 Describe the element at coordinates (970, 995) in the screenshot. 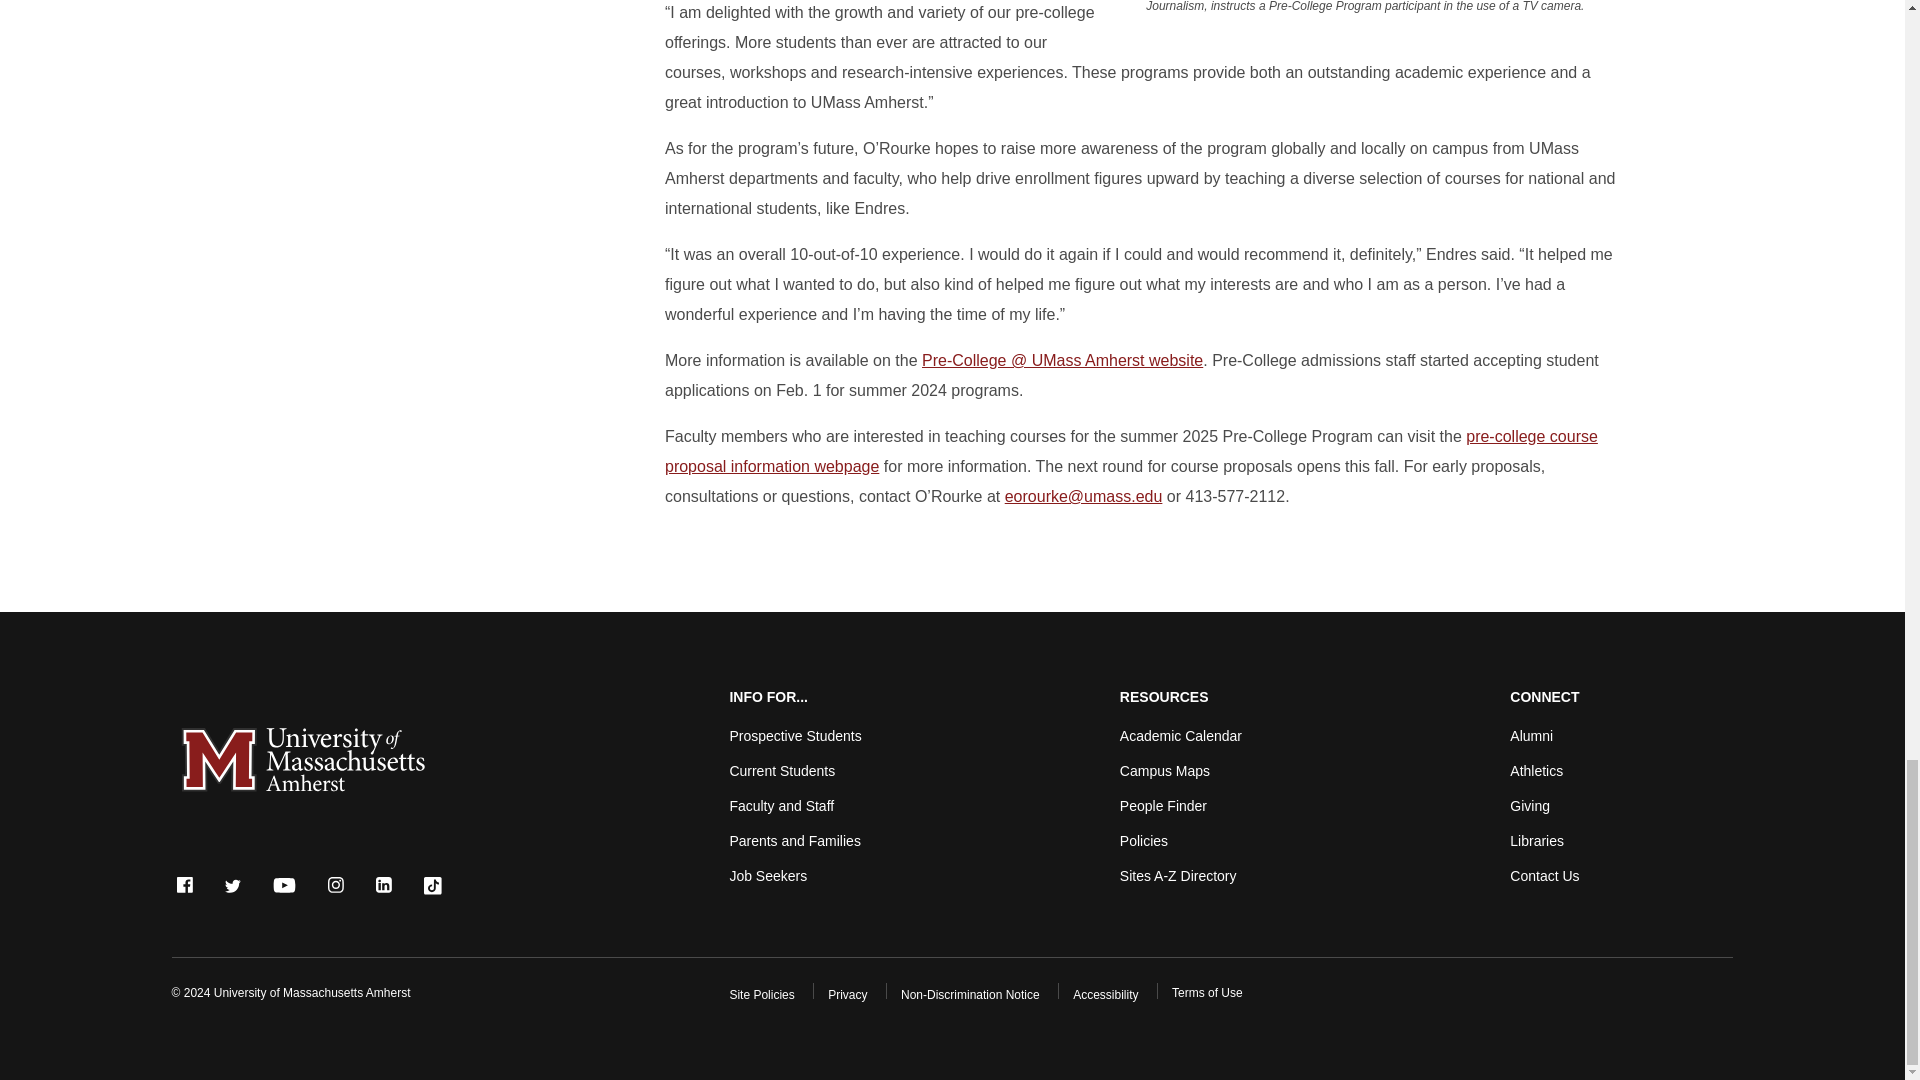

I see `UMass Amherst non-discrimination policies` at that location.